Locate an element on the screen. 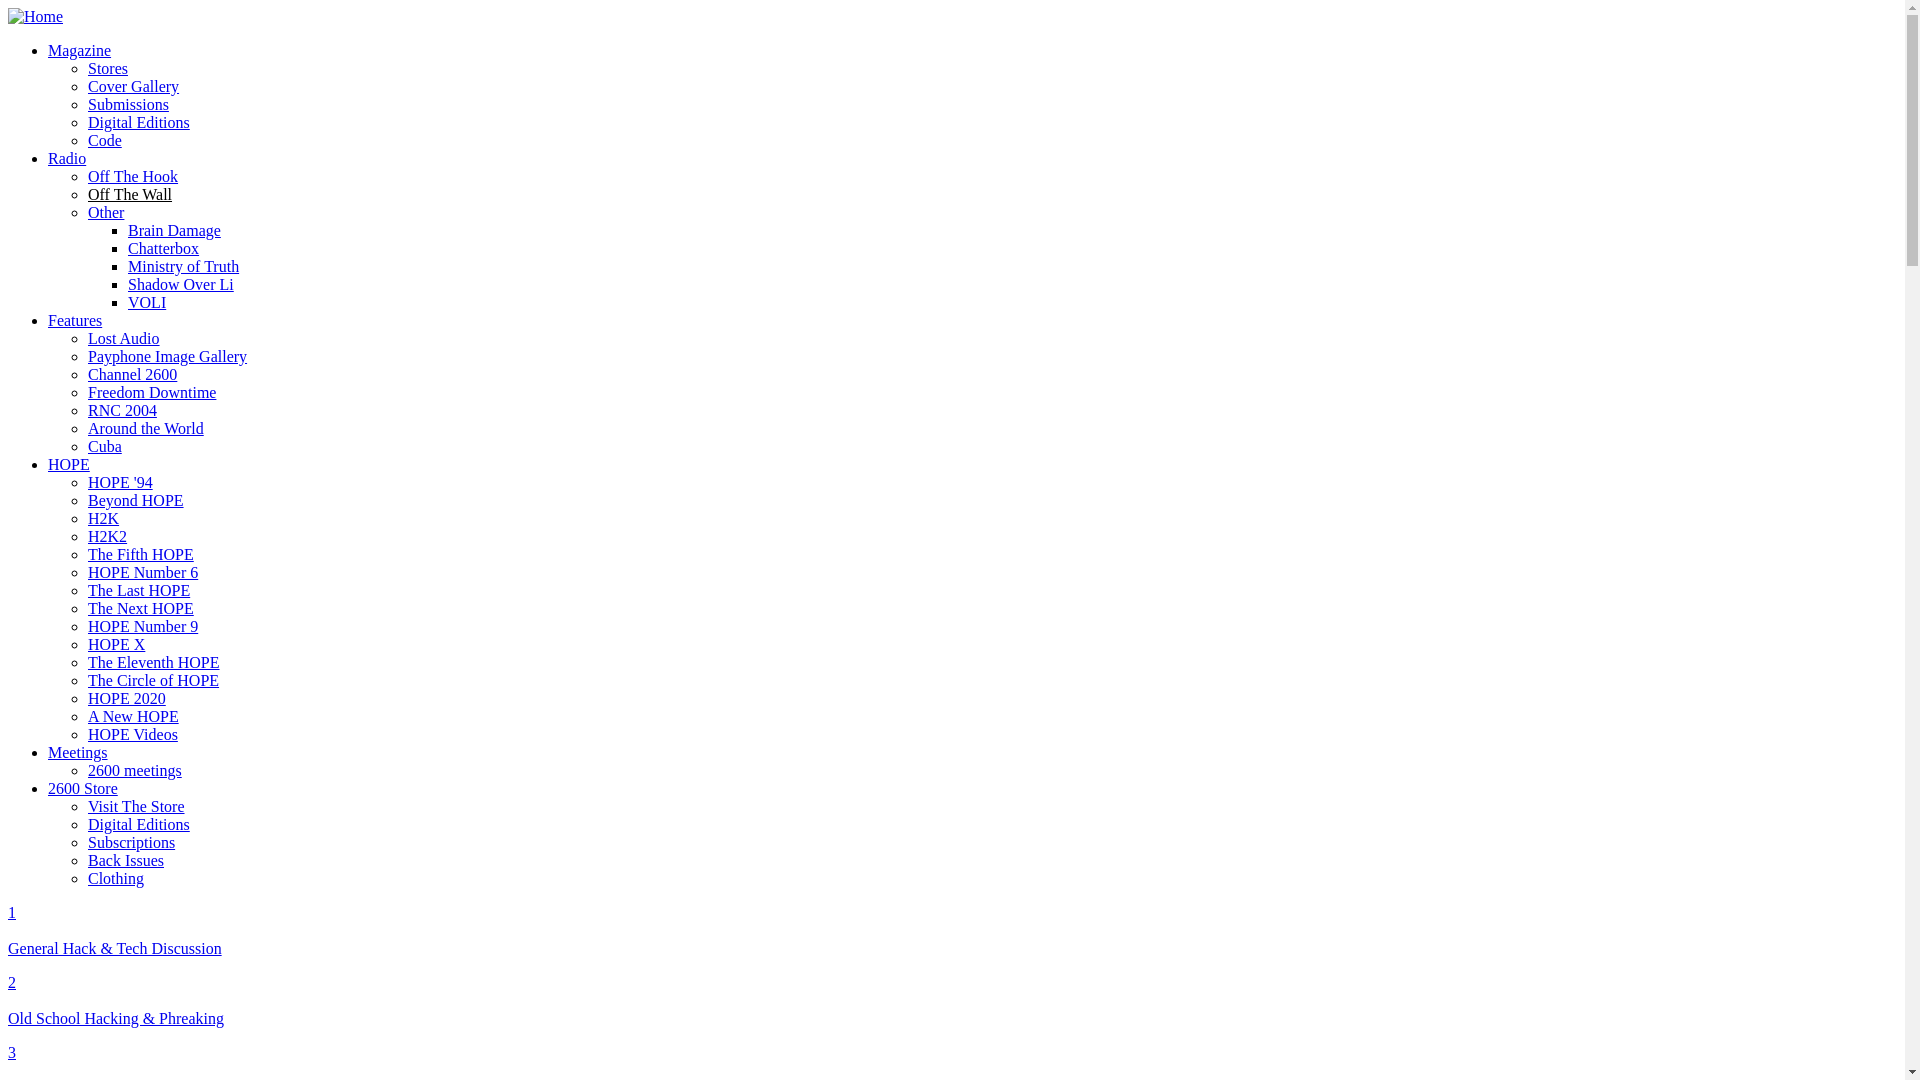 This screenshot has width=1920, height=1080. Cover Gallery is located at coordinates (134, 86).